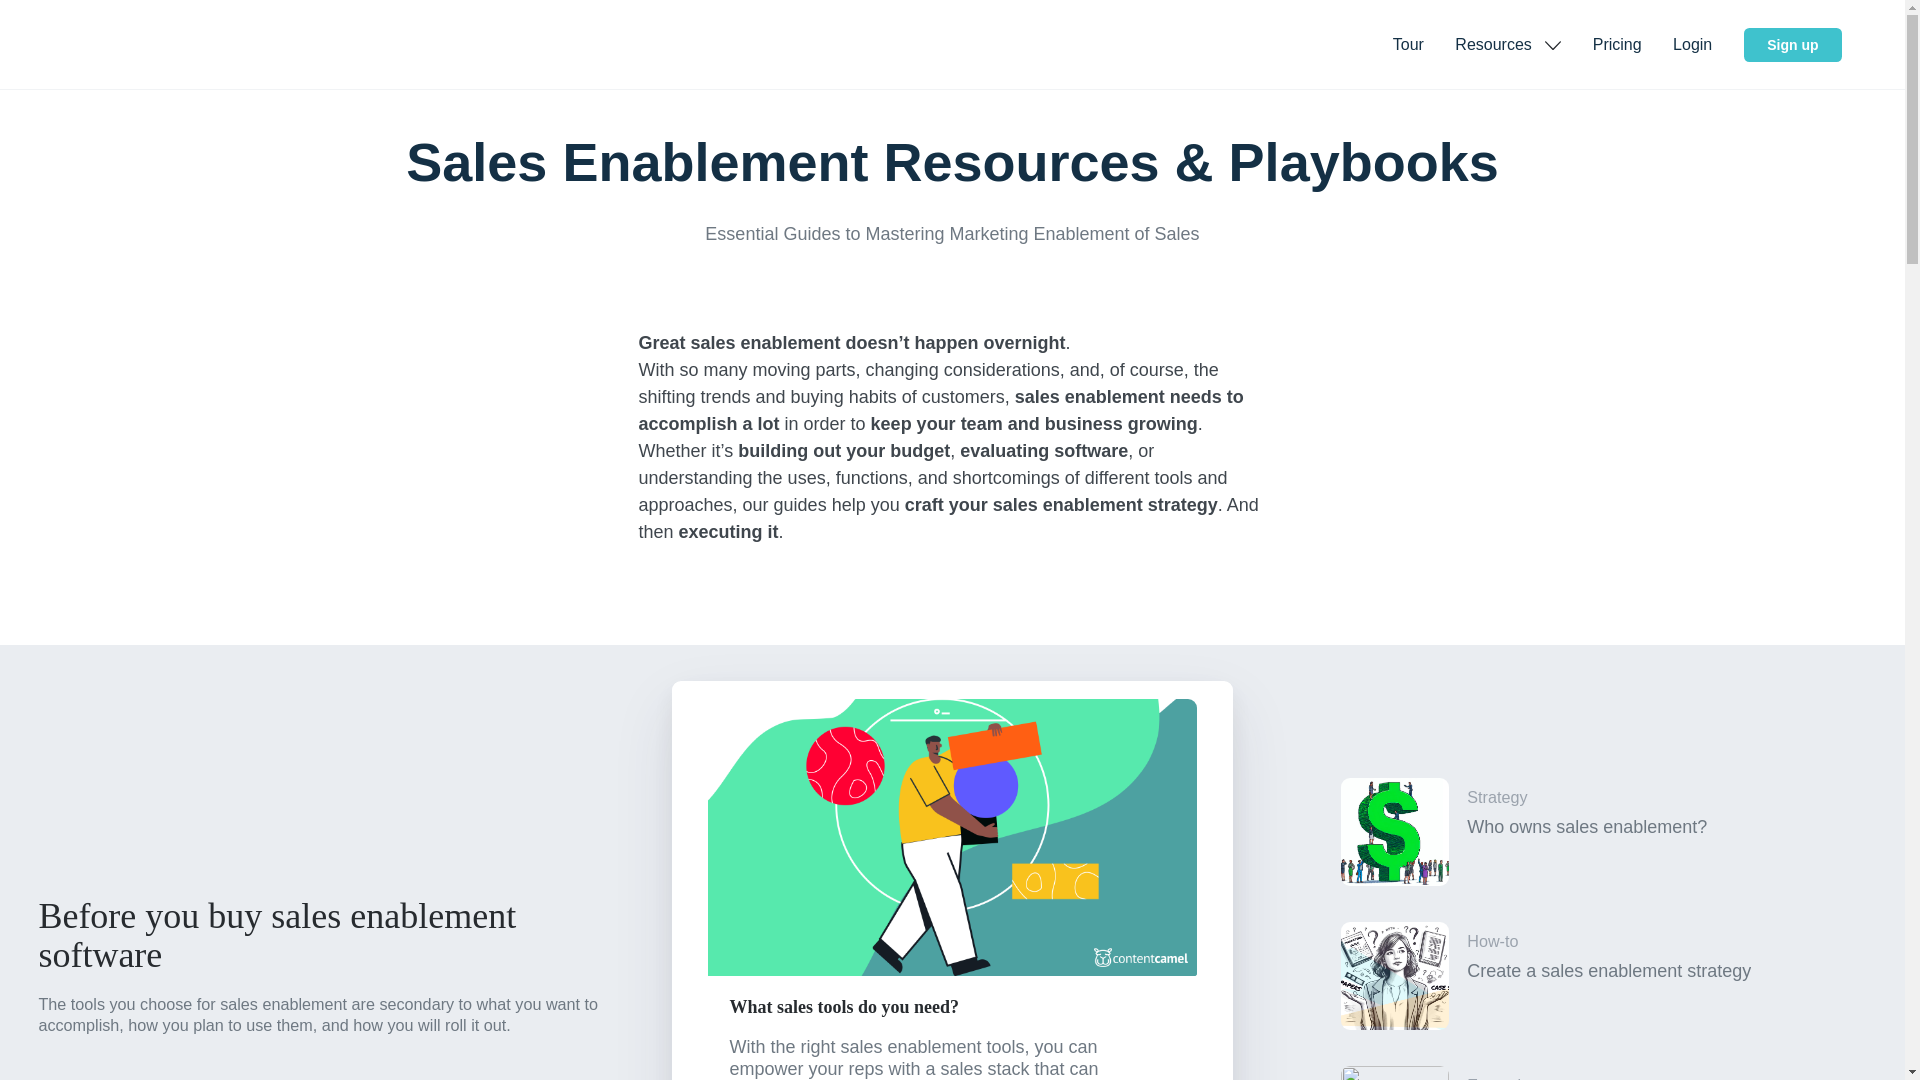 Image resolution: width=1920 pixels, height=1080 pixels. What do you see at coordinates (1586, 832) in the screenshot?
I see `Login` at bounding box center [1586, 832].